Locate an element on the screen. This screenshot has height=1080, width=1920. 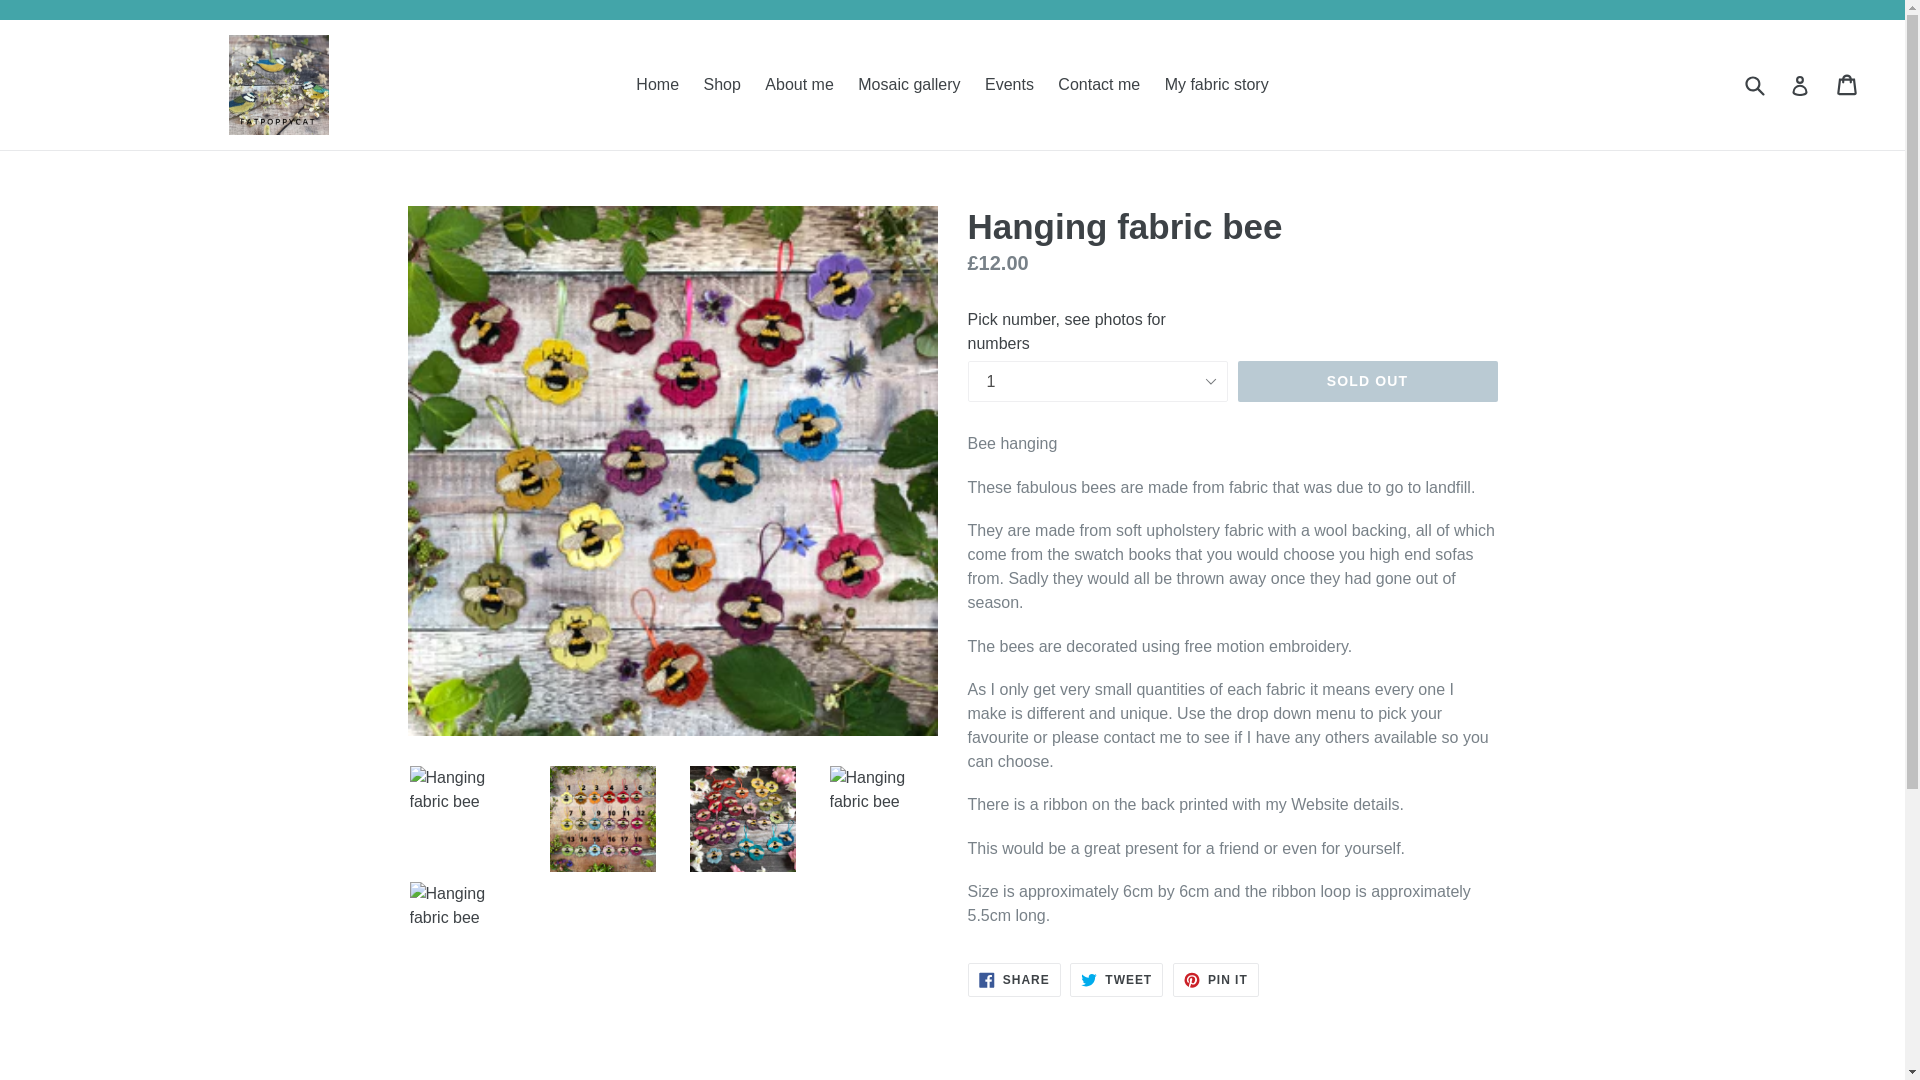
Shop is located at coordinates (722, 85).